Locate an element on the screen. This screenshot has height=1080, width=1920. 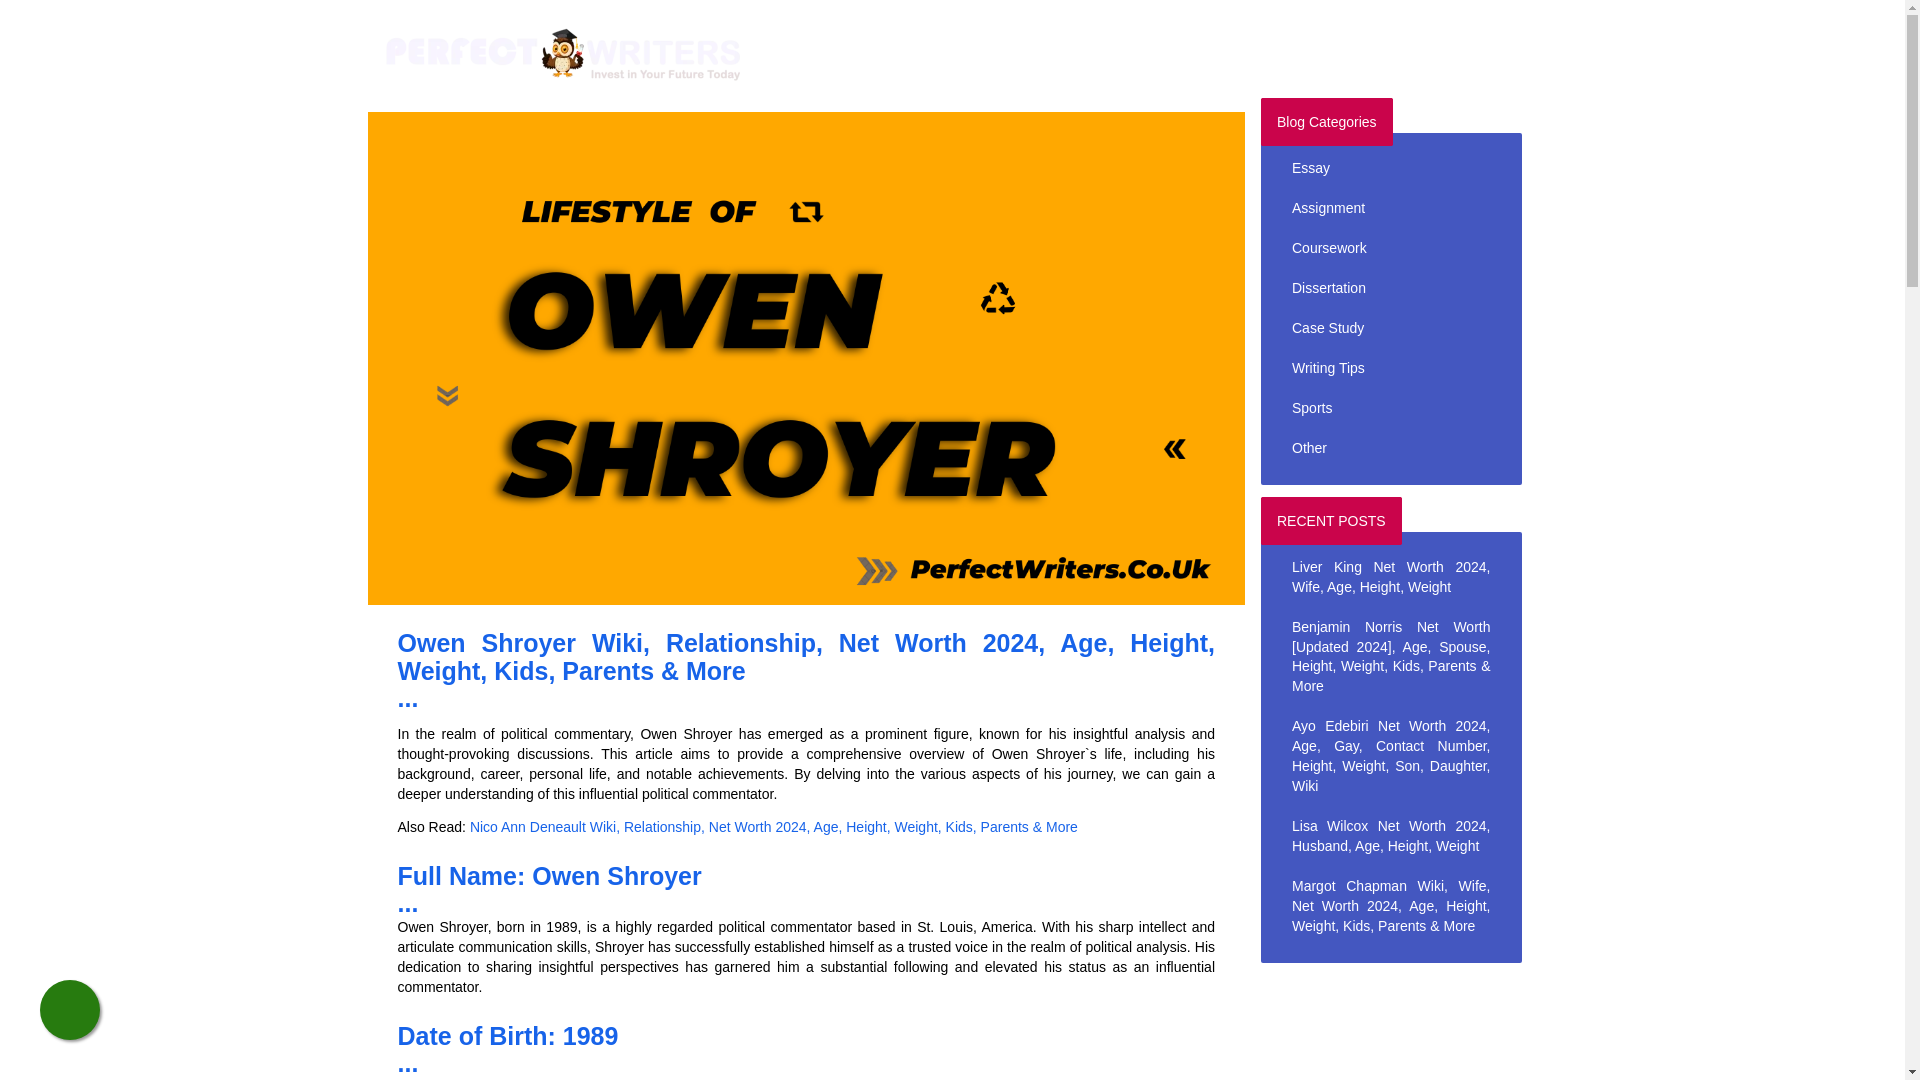
Contact Us is located at coordinates (1208, 40).